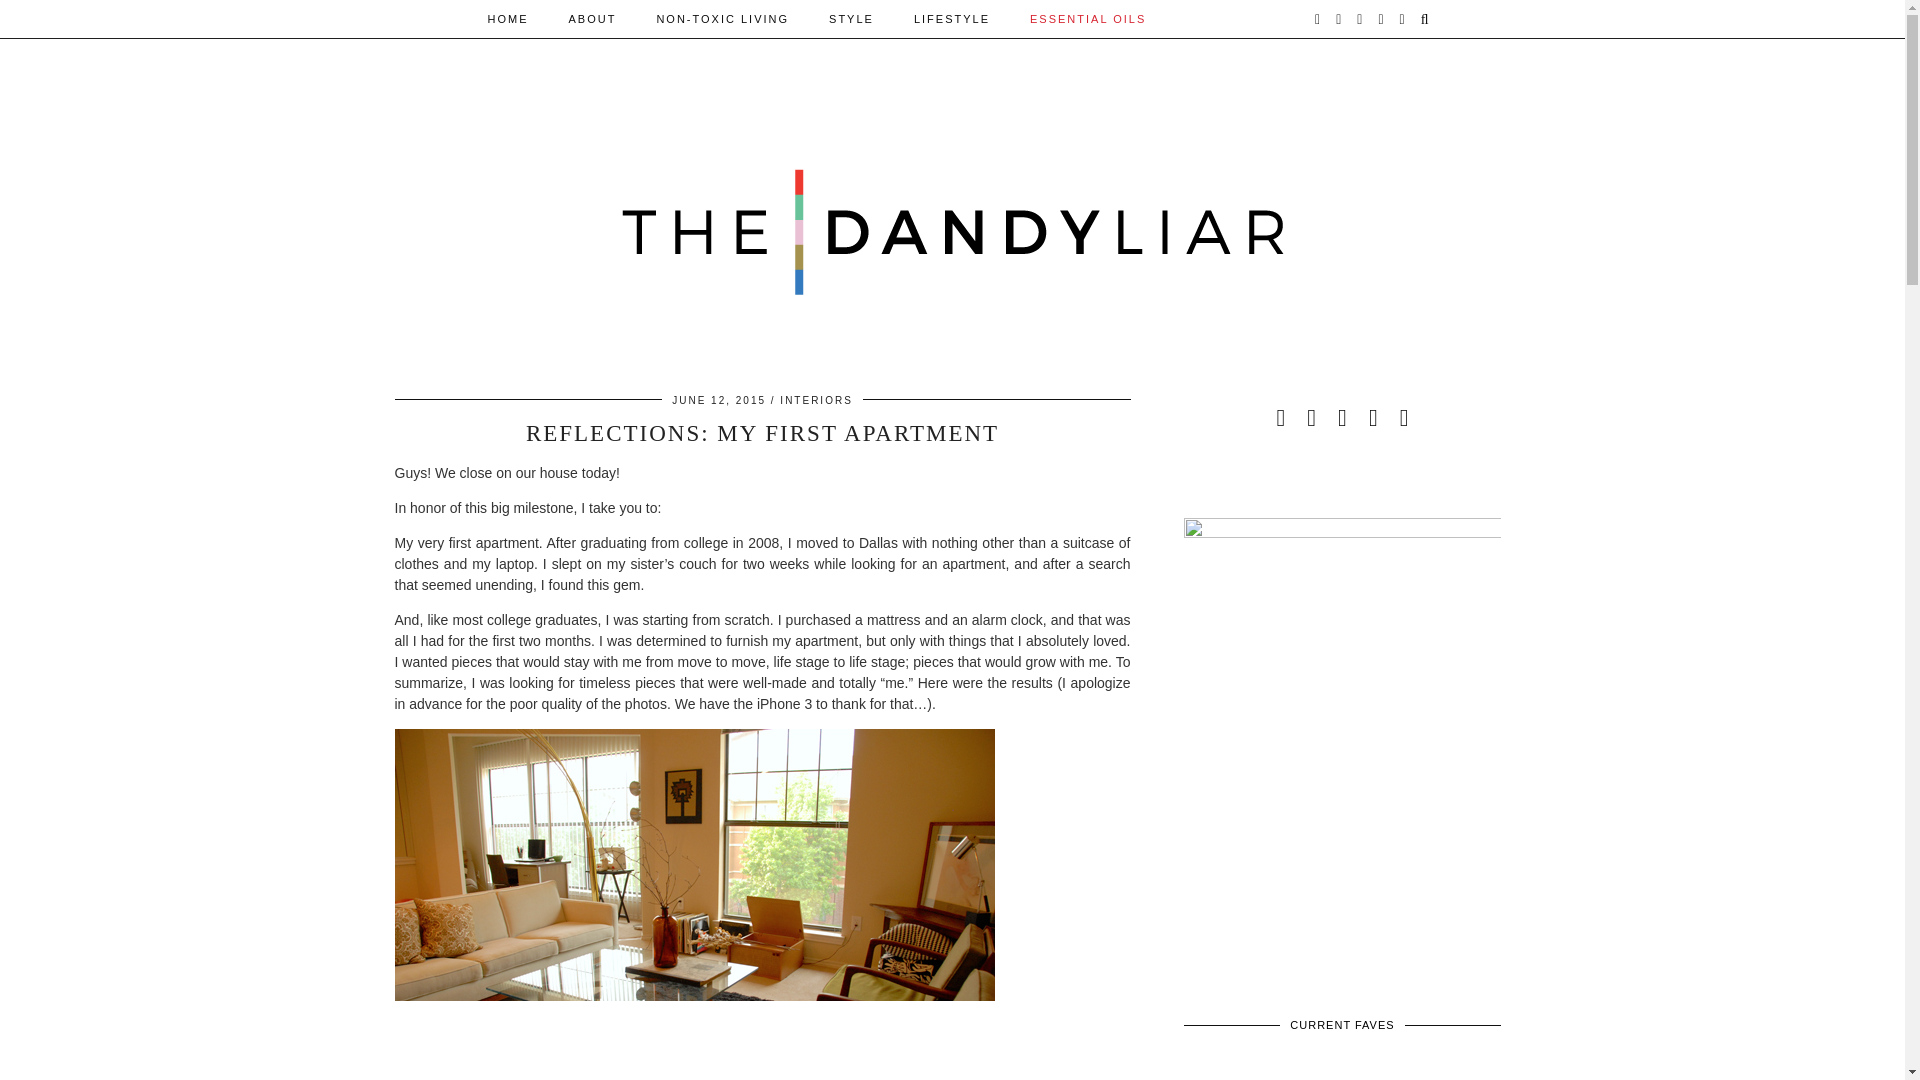 This screenshot has width=1920, height=1080. Describe the element at coordinates (851, 18) in the screenshot. I see `STYLE` at that location.